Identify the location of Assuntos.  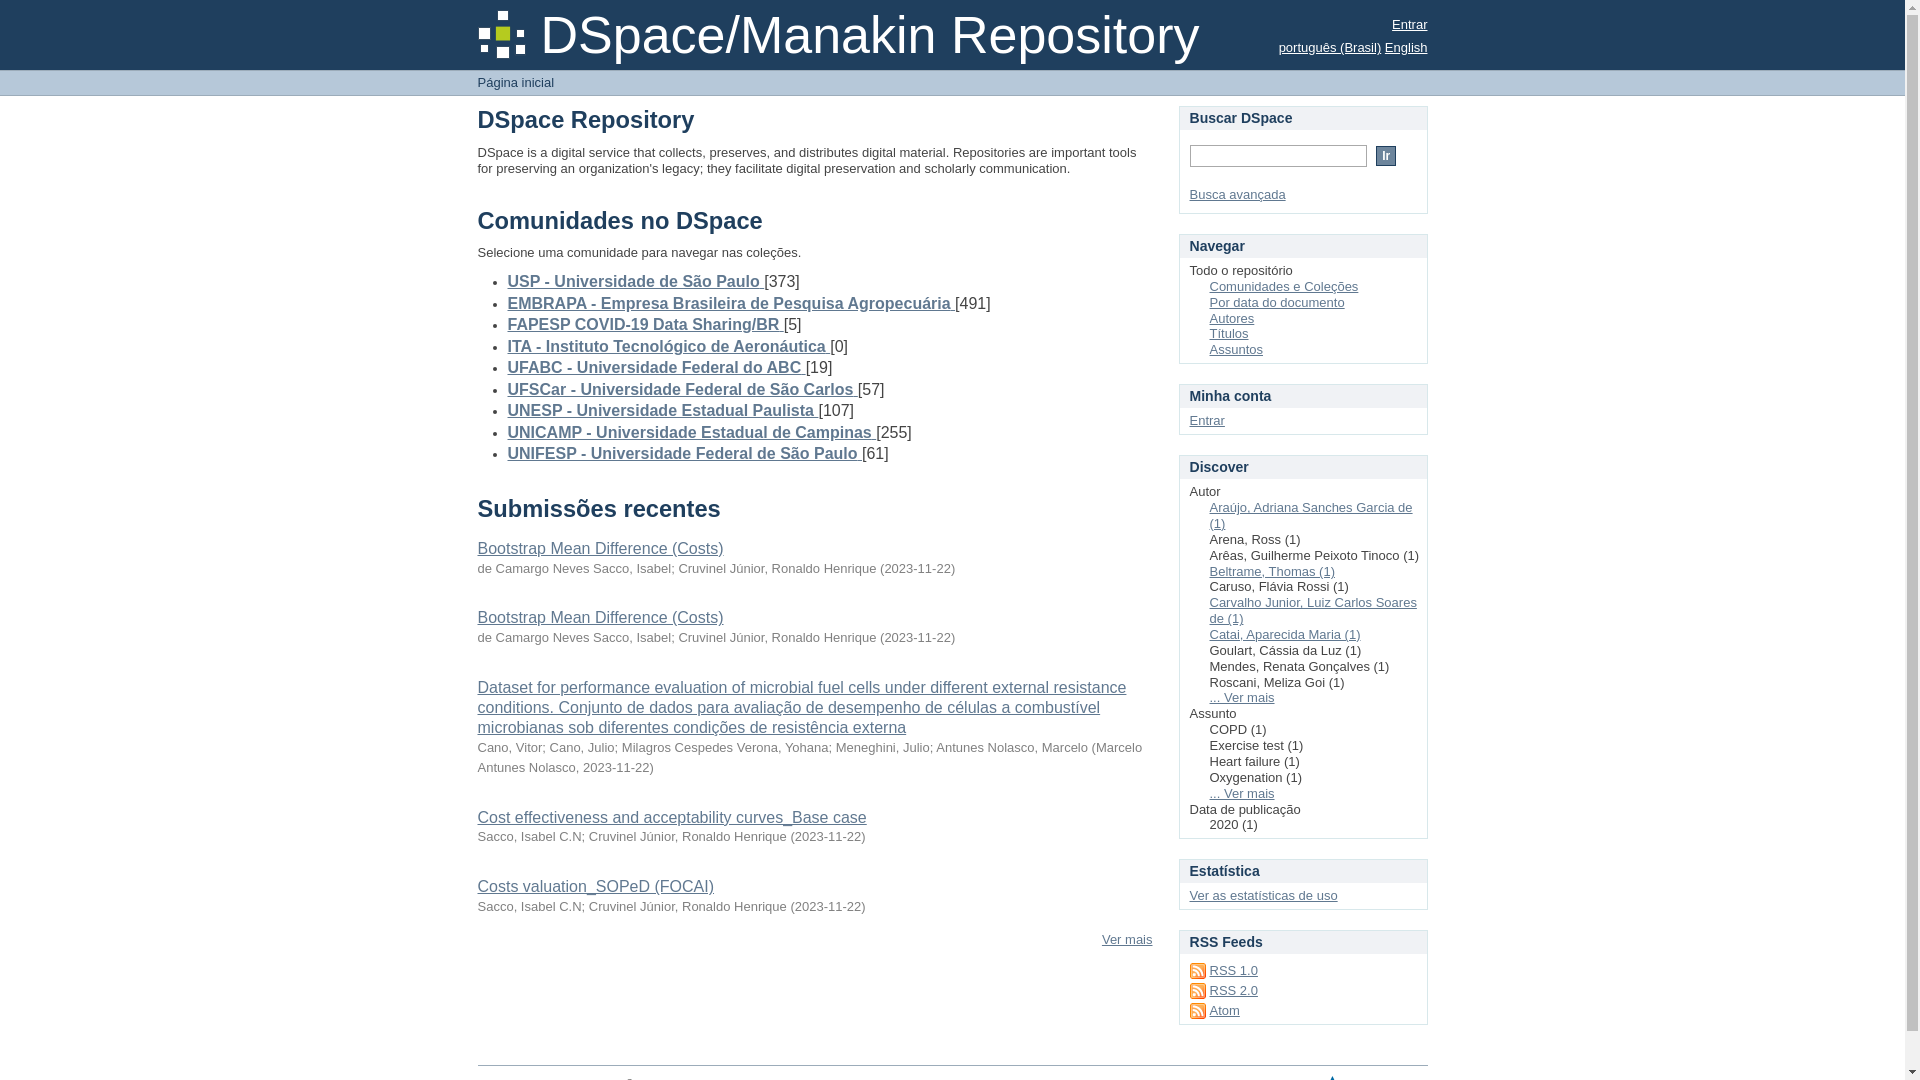
(1236, 350).